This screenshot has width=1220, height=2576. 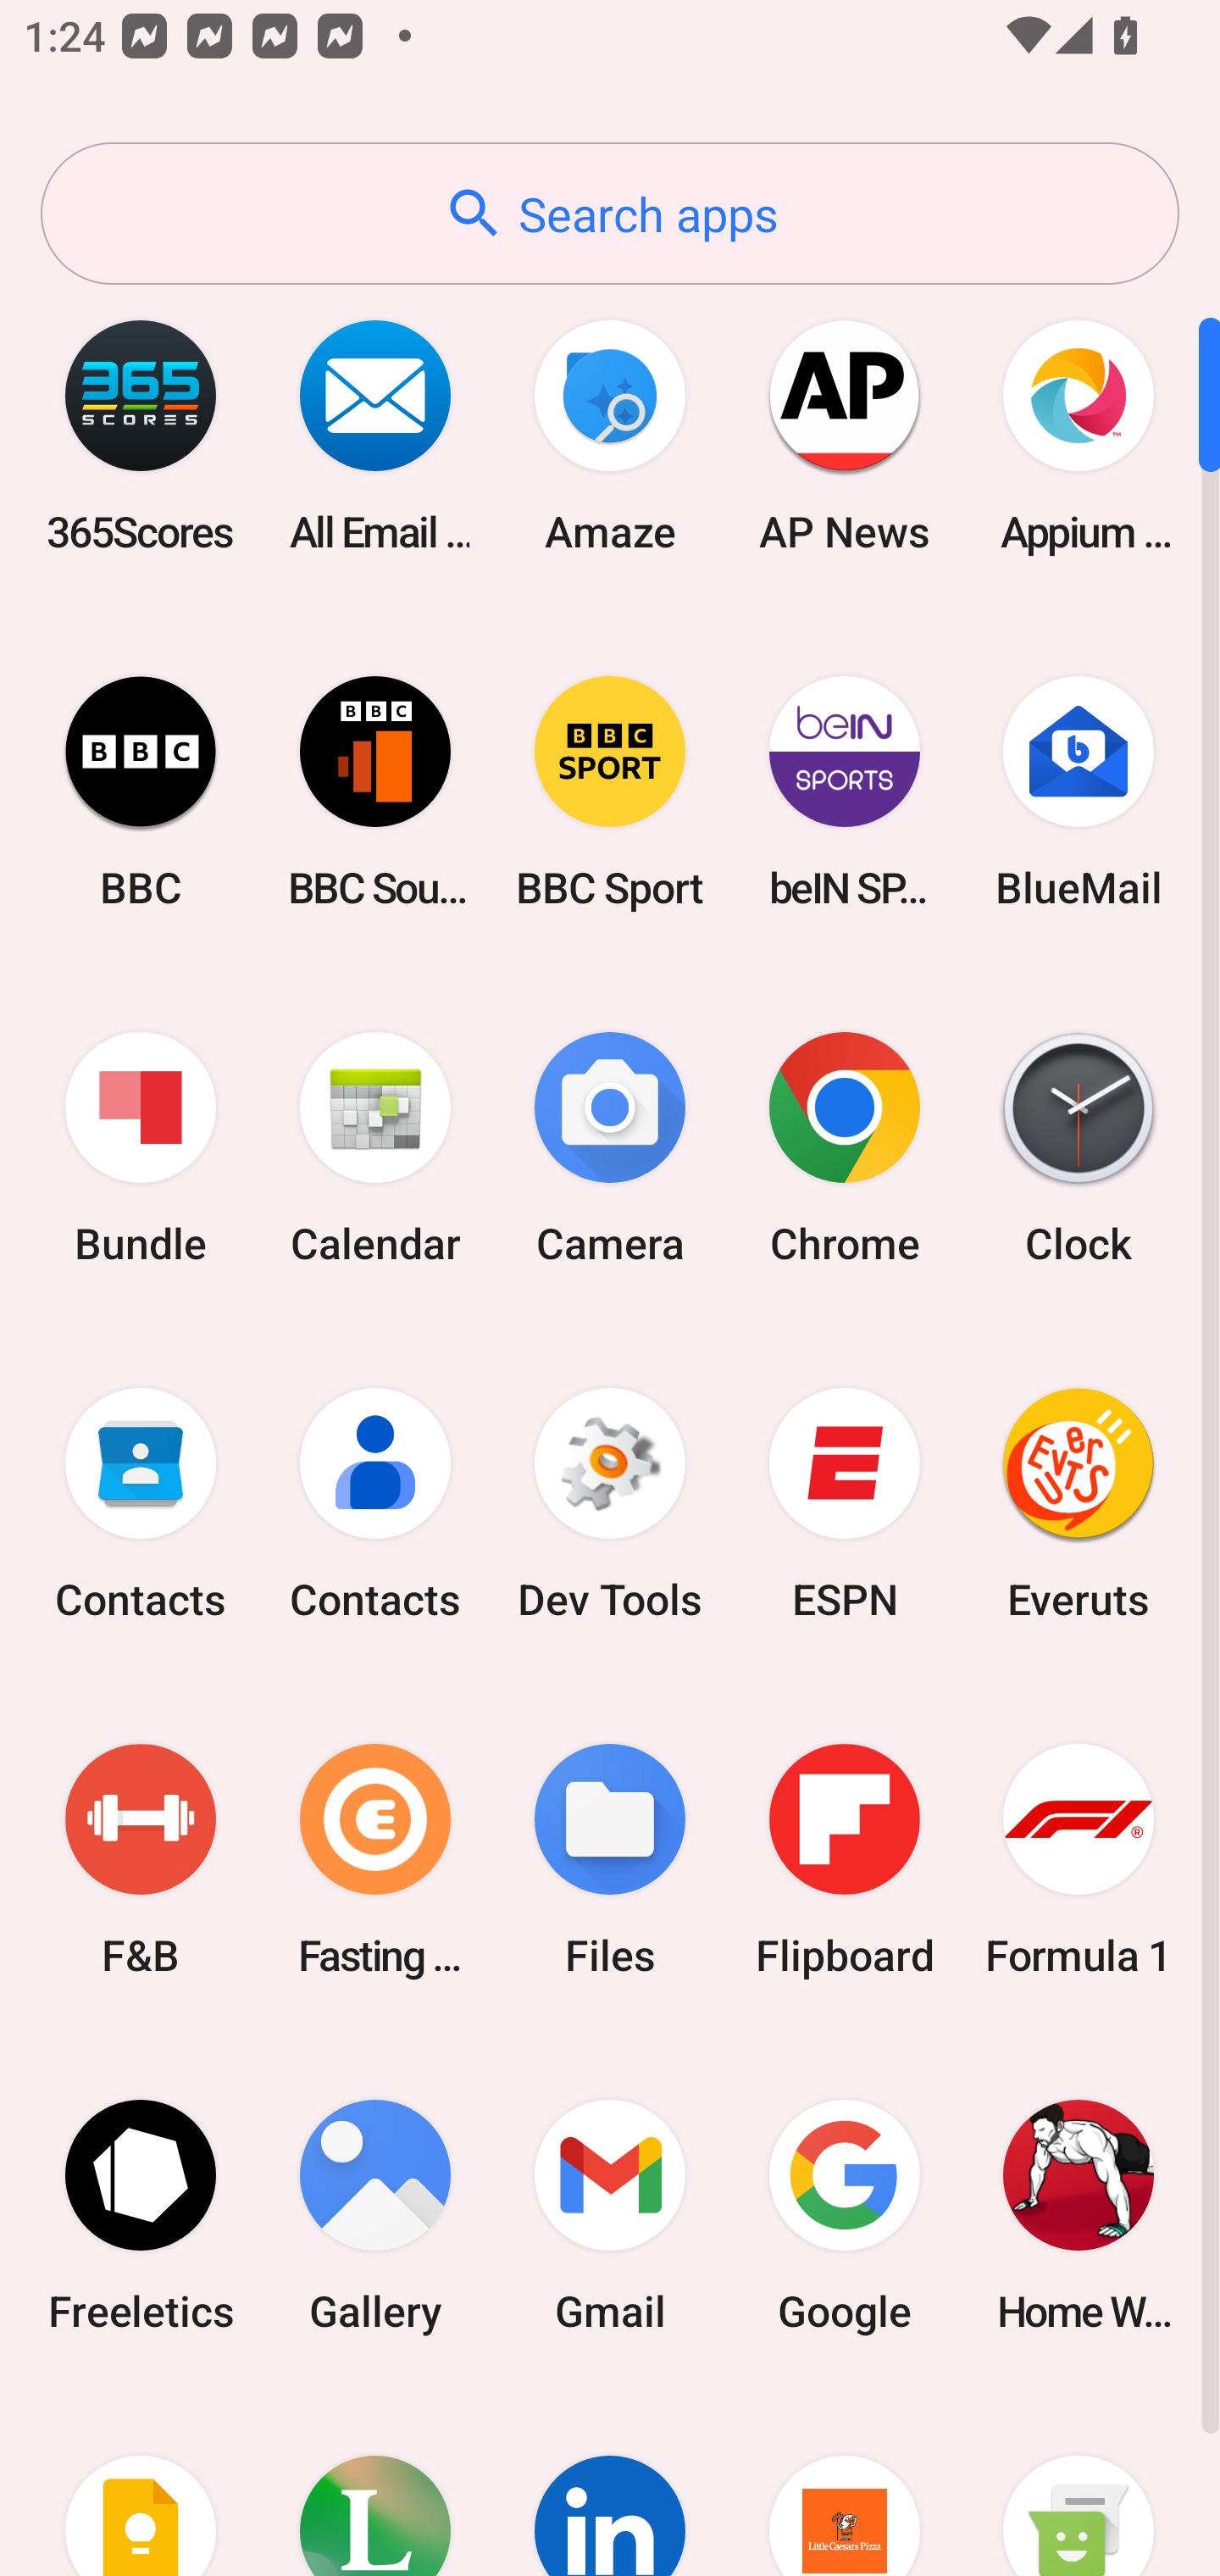 I want to click on Calendar, so click(x=375, y=1149).